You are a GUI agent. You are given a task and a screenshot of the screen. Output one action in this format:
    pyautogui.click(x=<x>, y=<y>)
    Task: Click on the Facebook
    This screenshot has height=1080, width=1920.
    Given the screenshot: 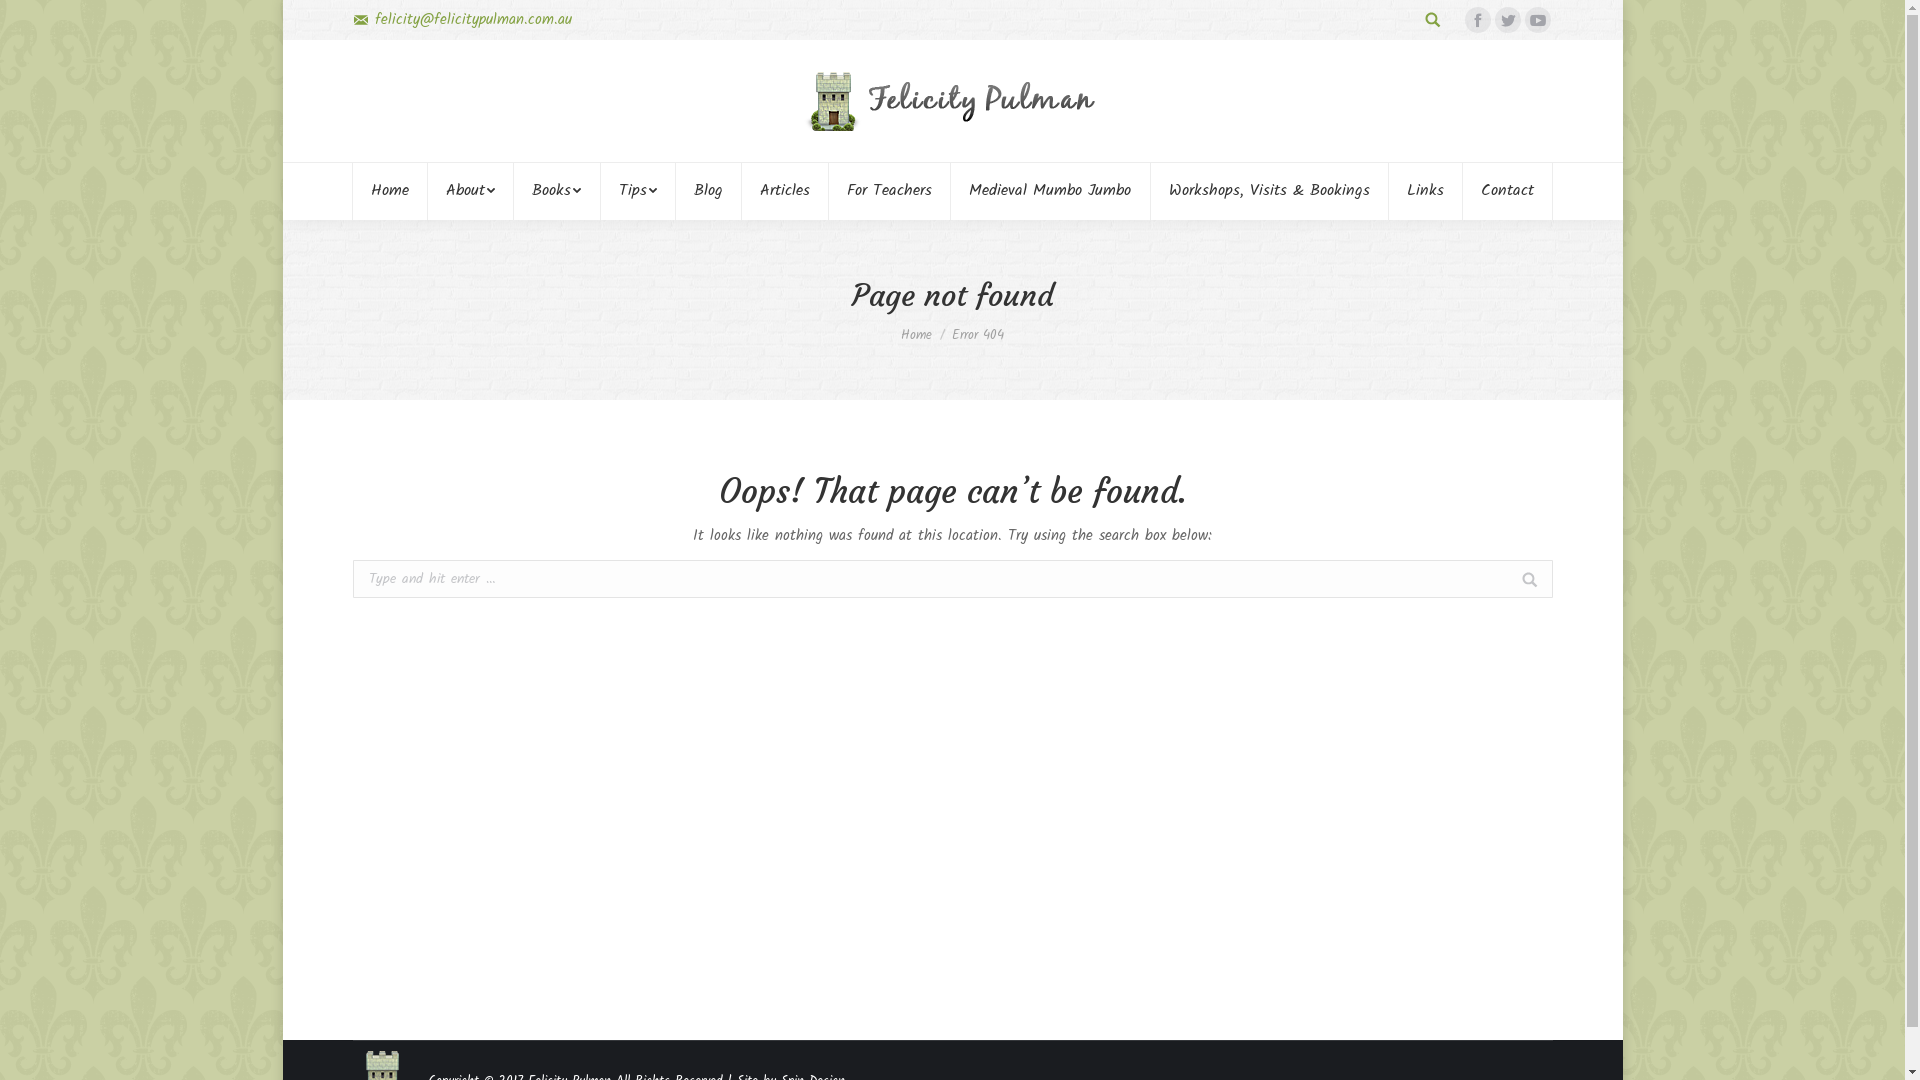 What is the action you would take?
    pyautogui.click(x=1477, y=20)
    